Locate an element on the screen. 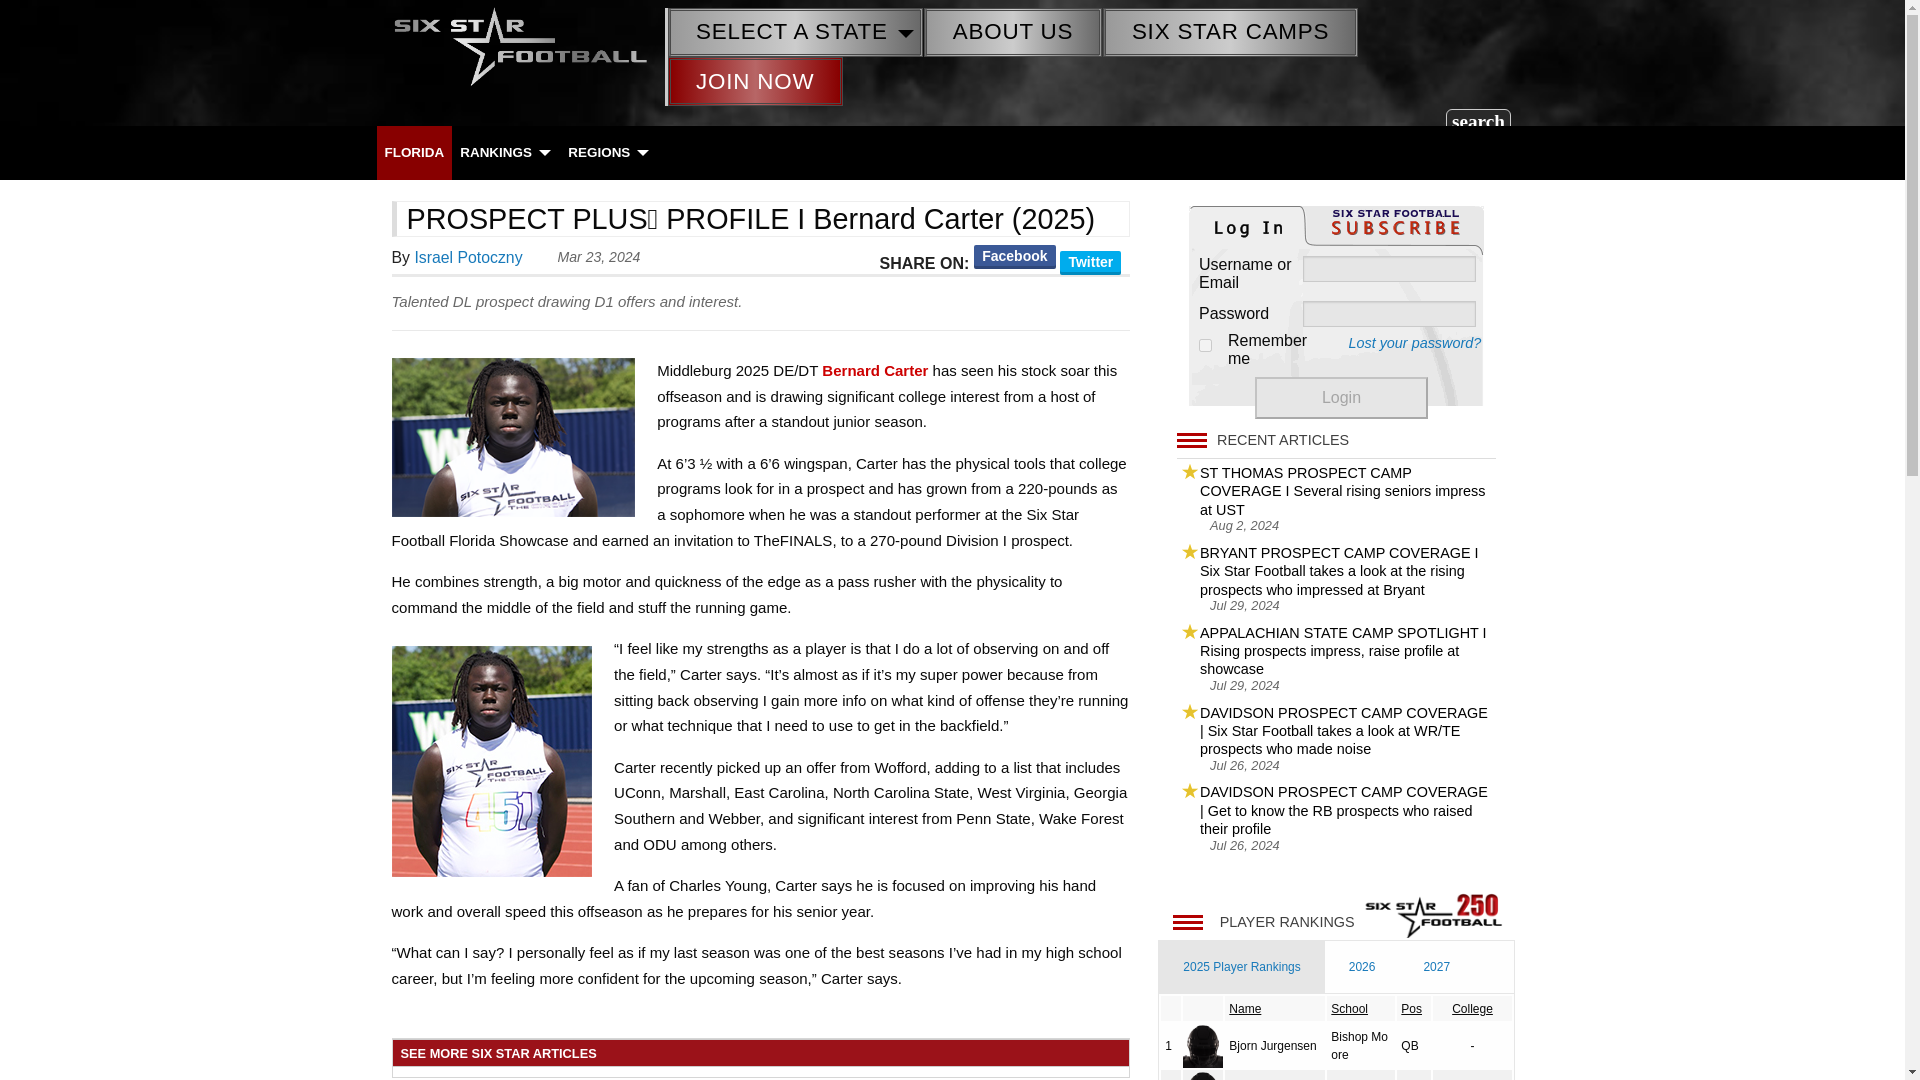 This screenshot has width=1920, height=1080. SIX STAR CAMPS is located at coordinates (1230, 32).